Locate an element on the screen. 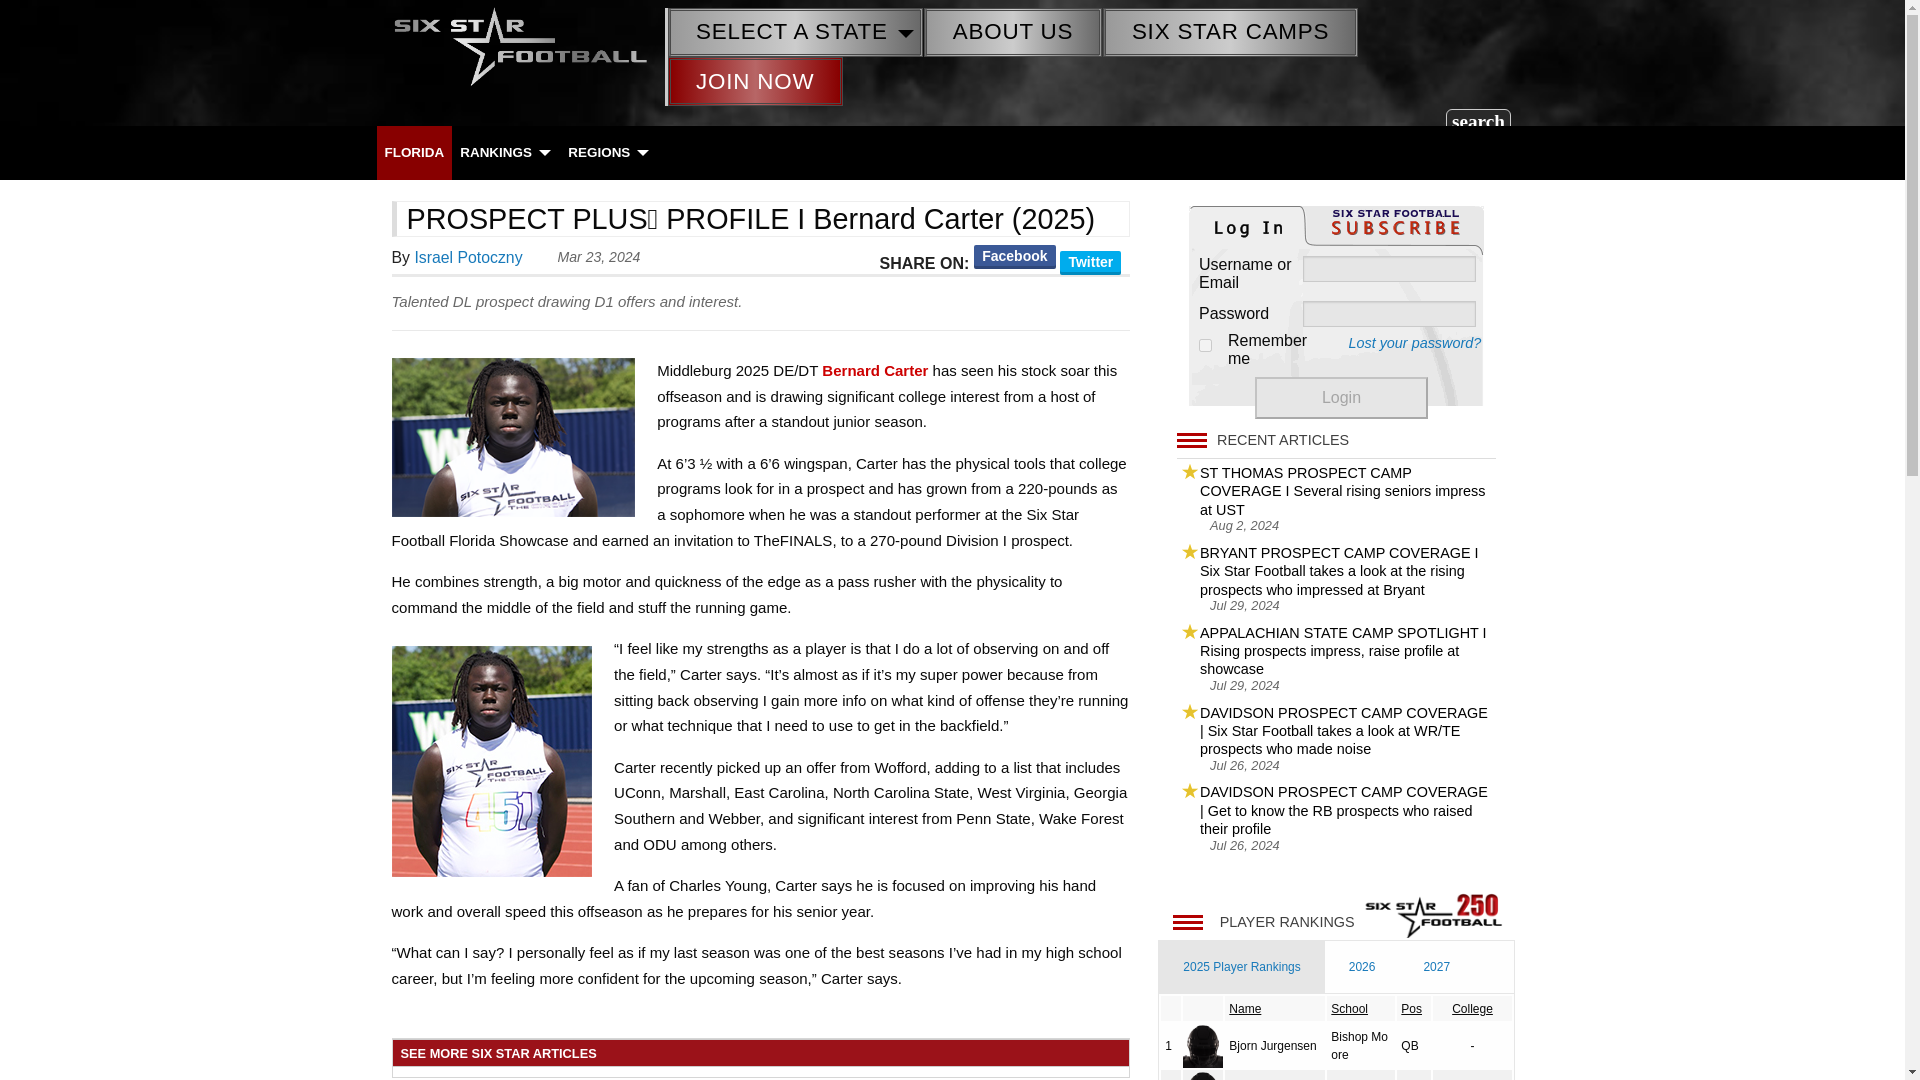 This screenshot has width=1920, height=1080. SIX STAR CAMPS is located at coordinates (1230, 32).